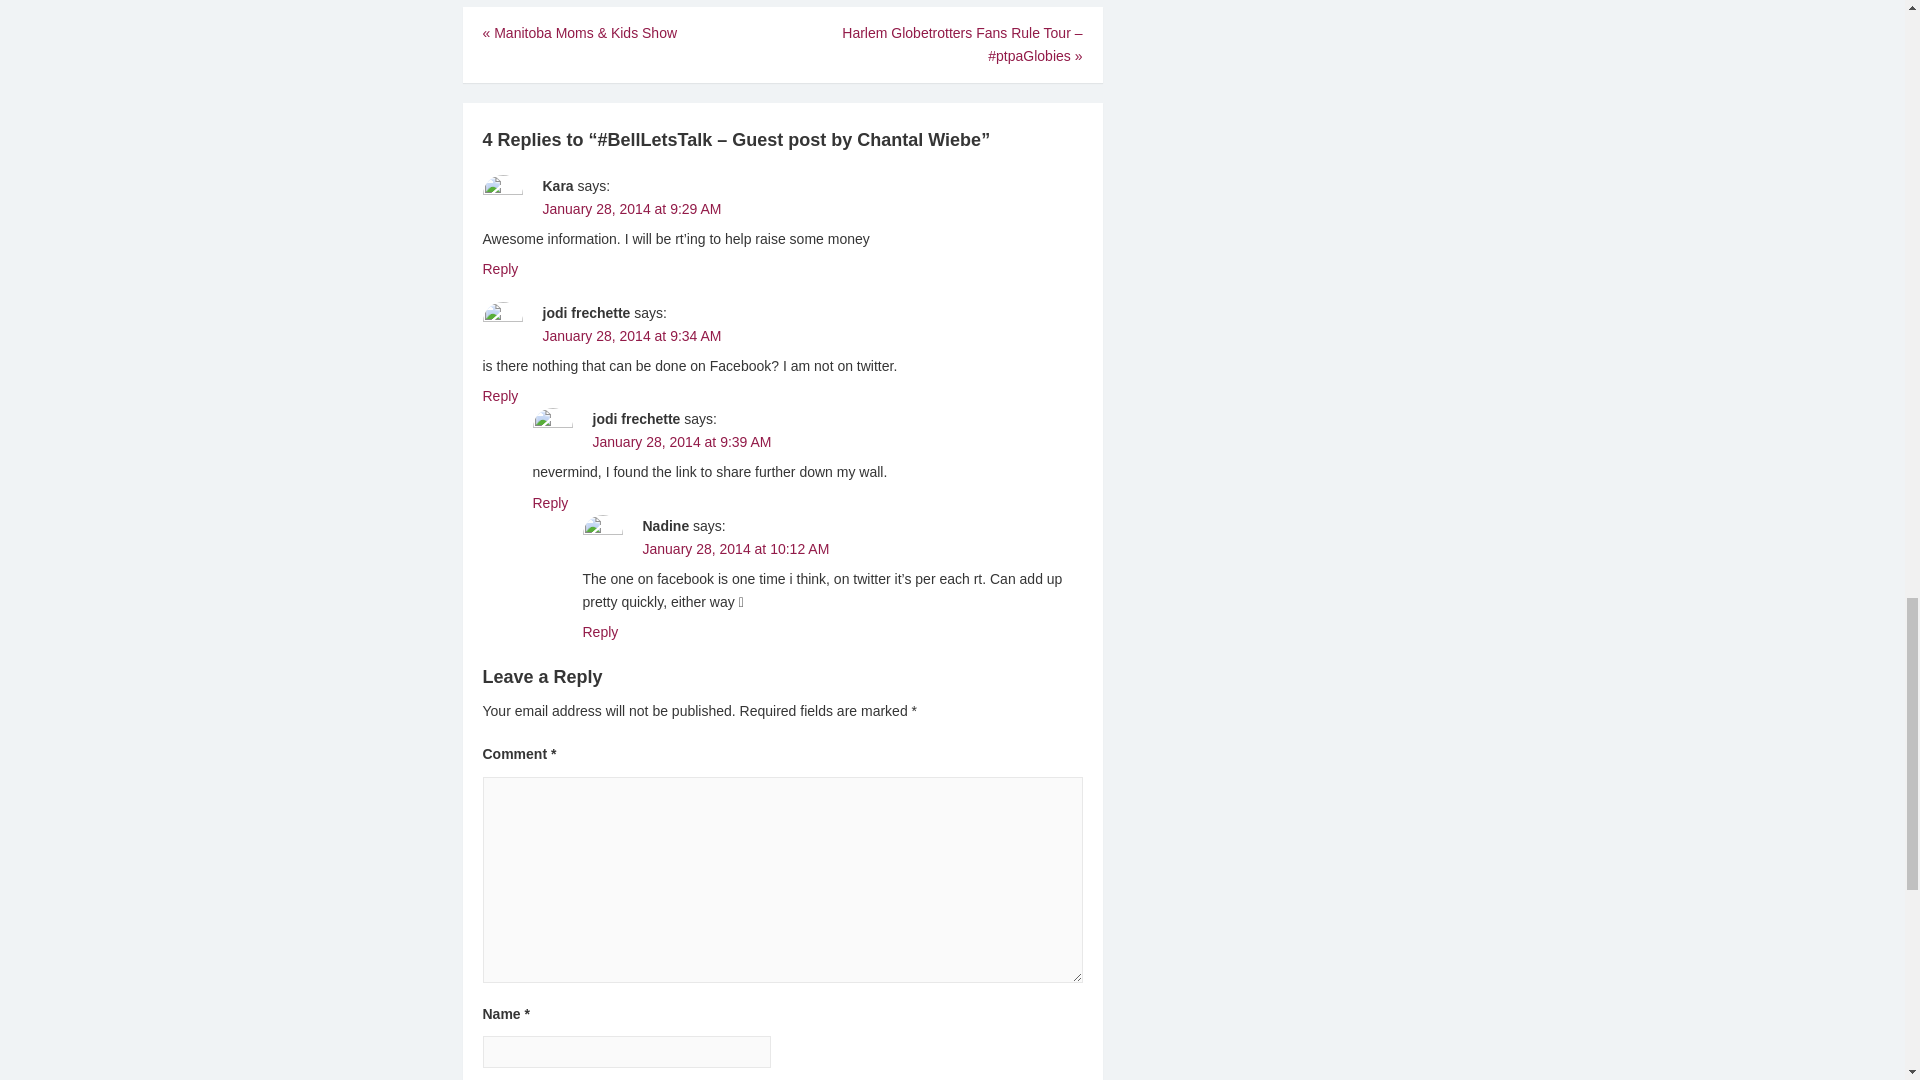  Describe the element at coordinates (631, 336) in the screenshot. I see `January 28, 2014 at 9:34 AM` at that location.